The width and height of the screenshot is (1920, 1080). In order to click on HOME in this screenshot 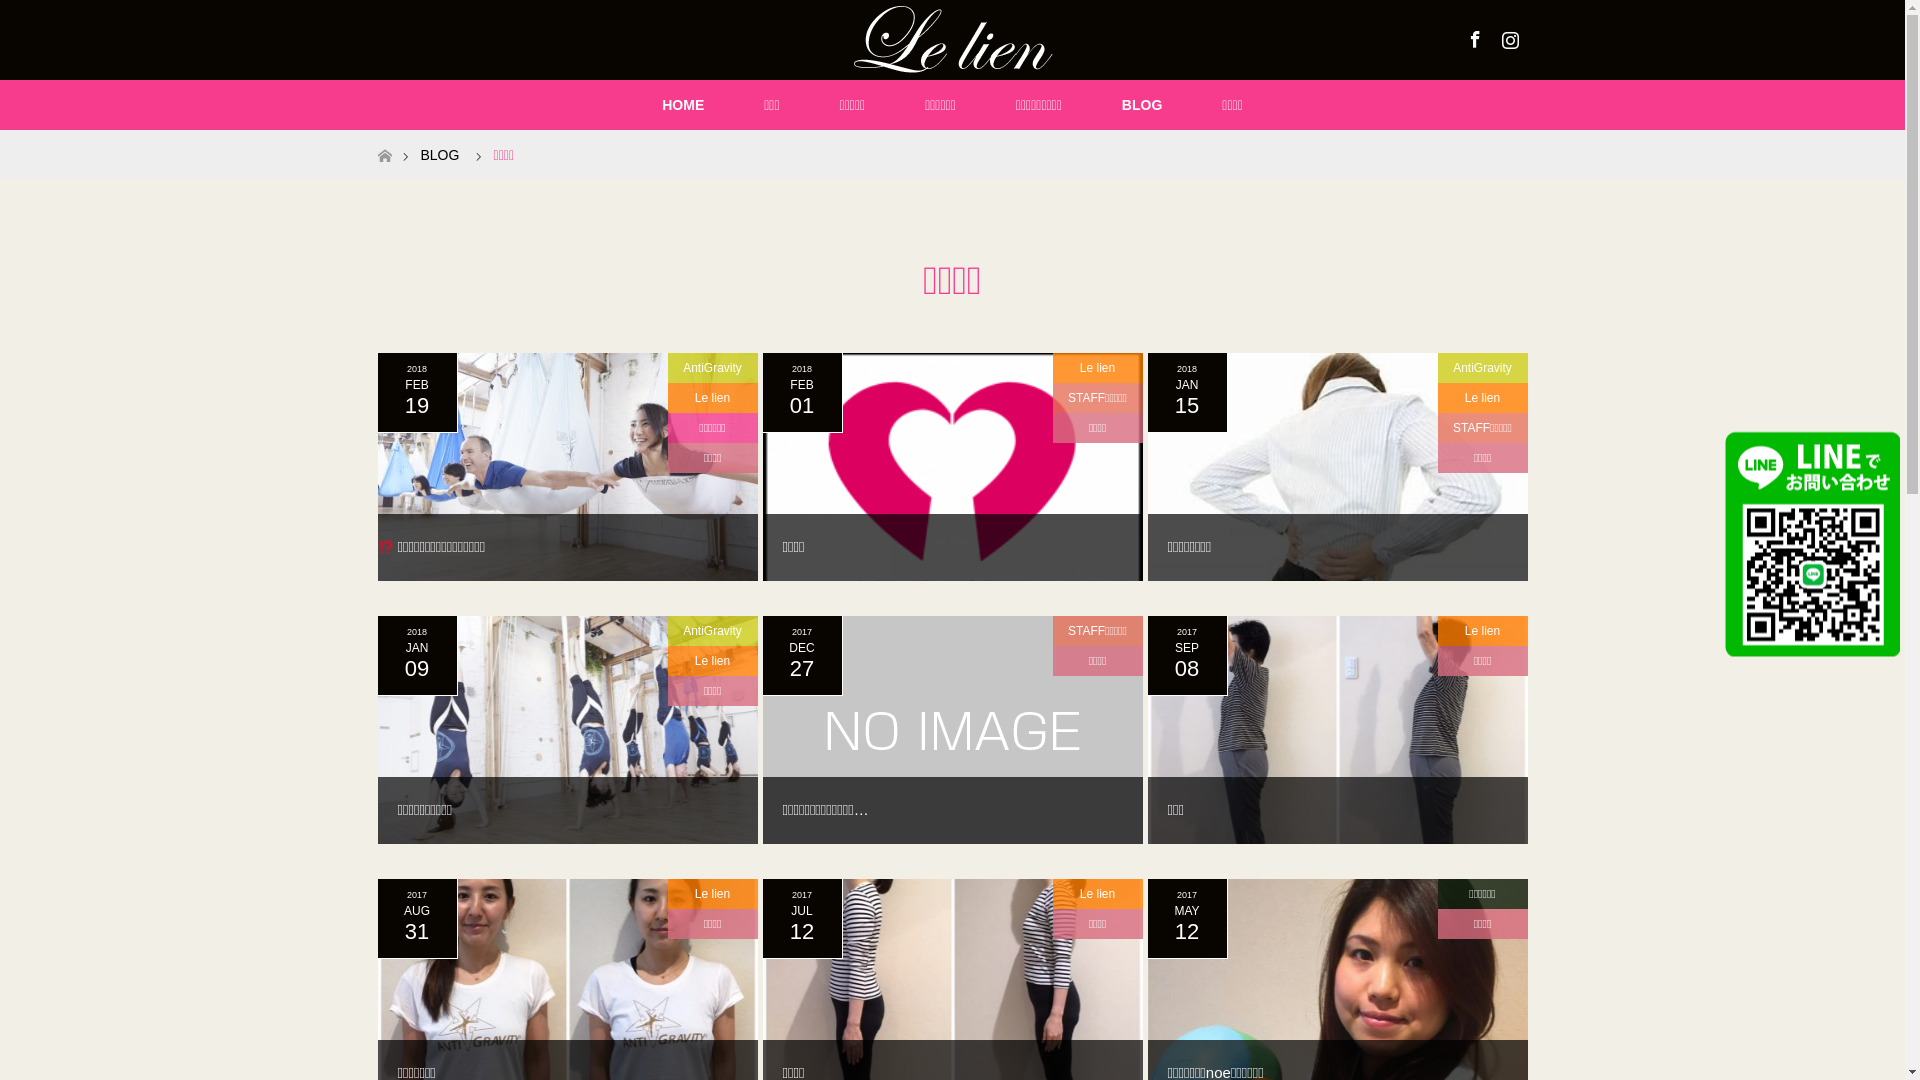, I will do `click(683, 105)`.